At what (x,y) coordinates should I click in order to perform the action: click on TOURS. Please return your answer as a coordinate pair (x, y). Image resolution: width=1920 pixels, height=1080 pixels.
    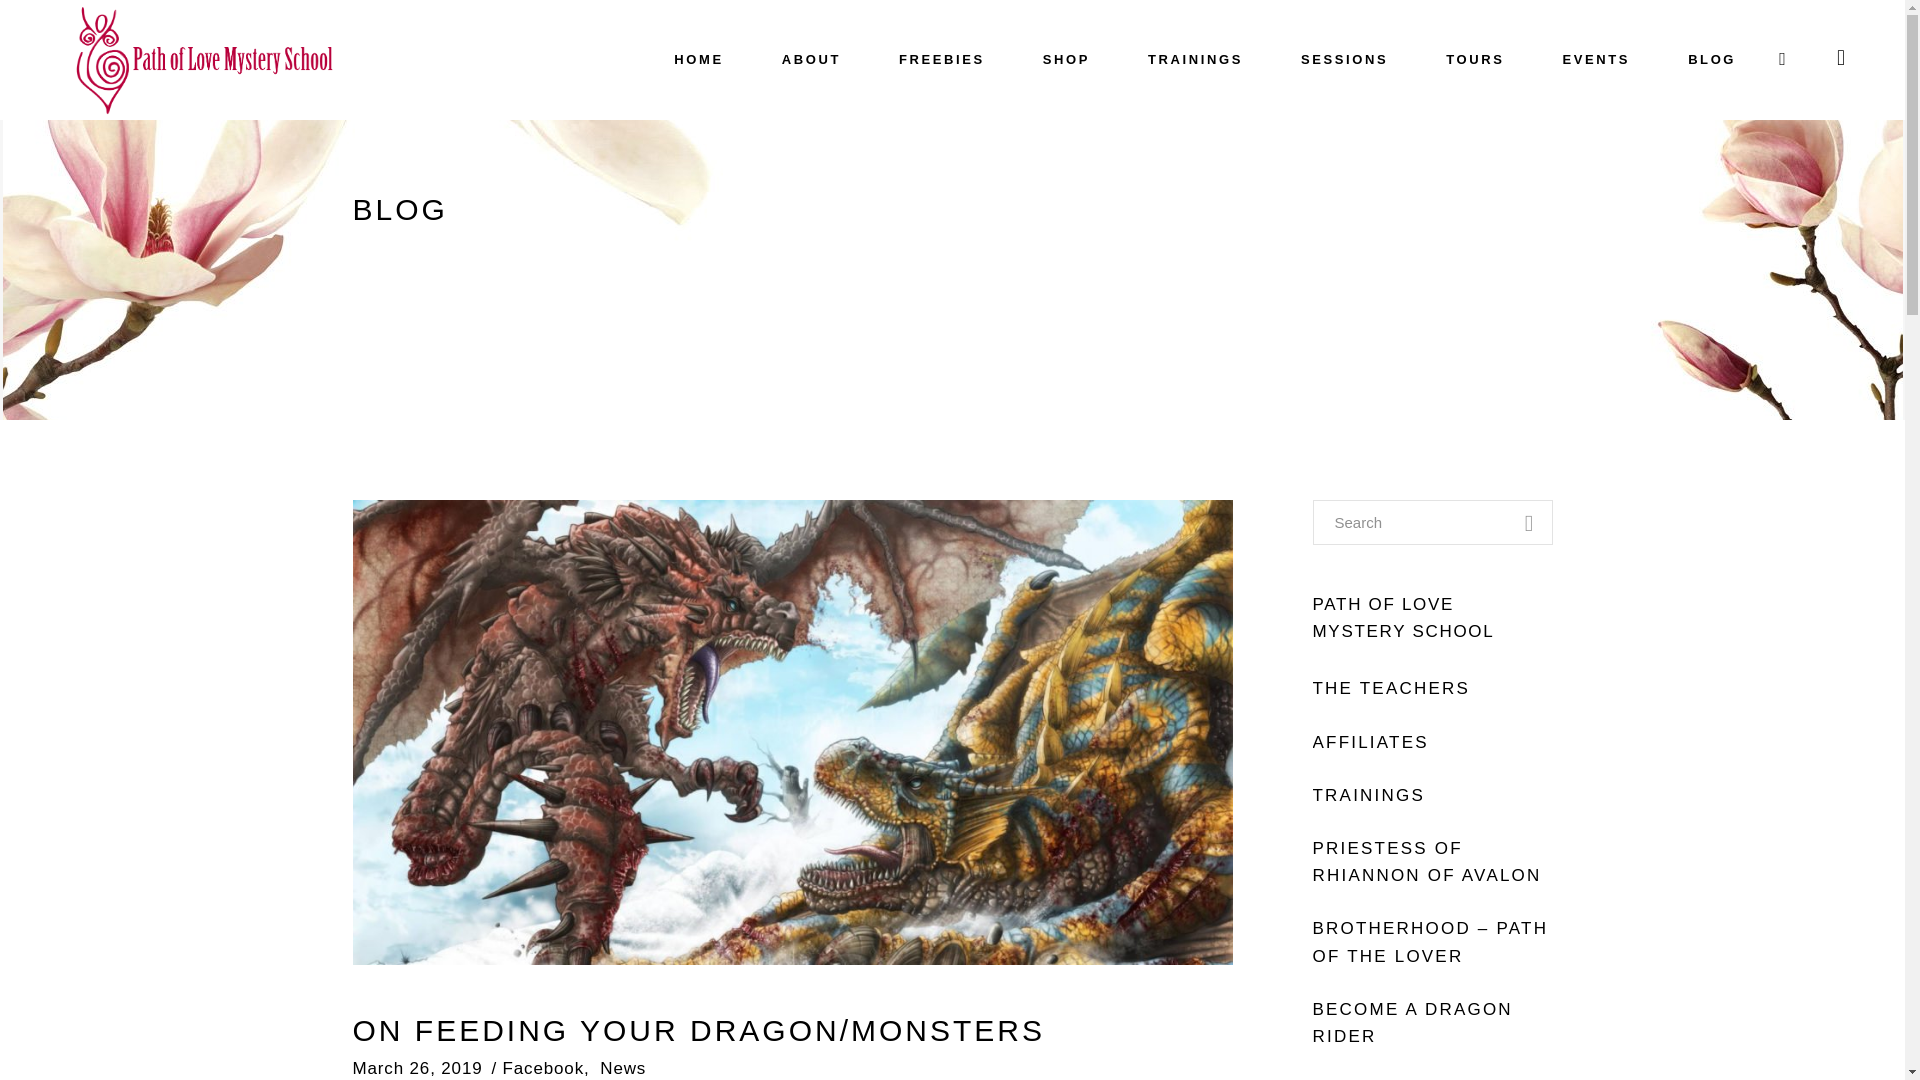
    Looking at the image, I should click on (1474, 60).